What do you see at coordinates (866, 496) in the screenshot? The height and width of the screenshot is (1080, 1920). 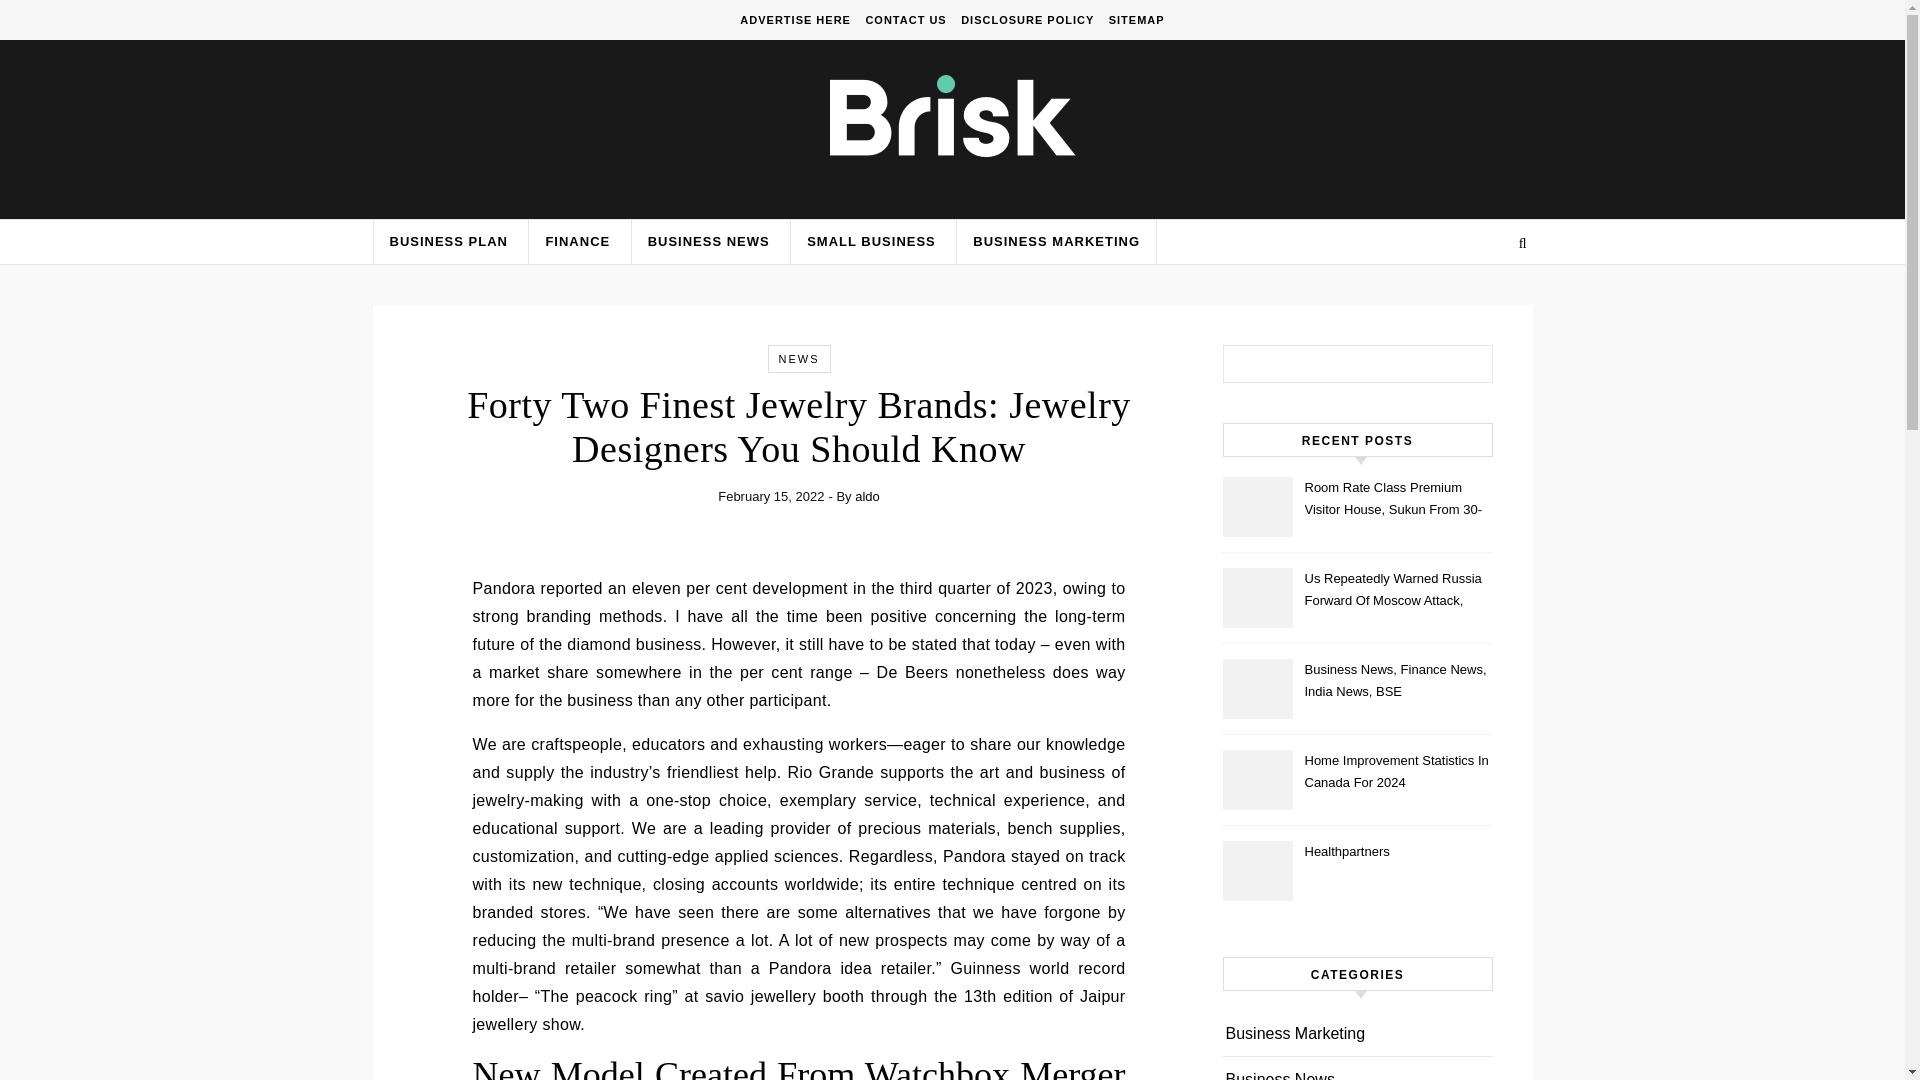 I see `aldo` at bounding box center [866, 496].